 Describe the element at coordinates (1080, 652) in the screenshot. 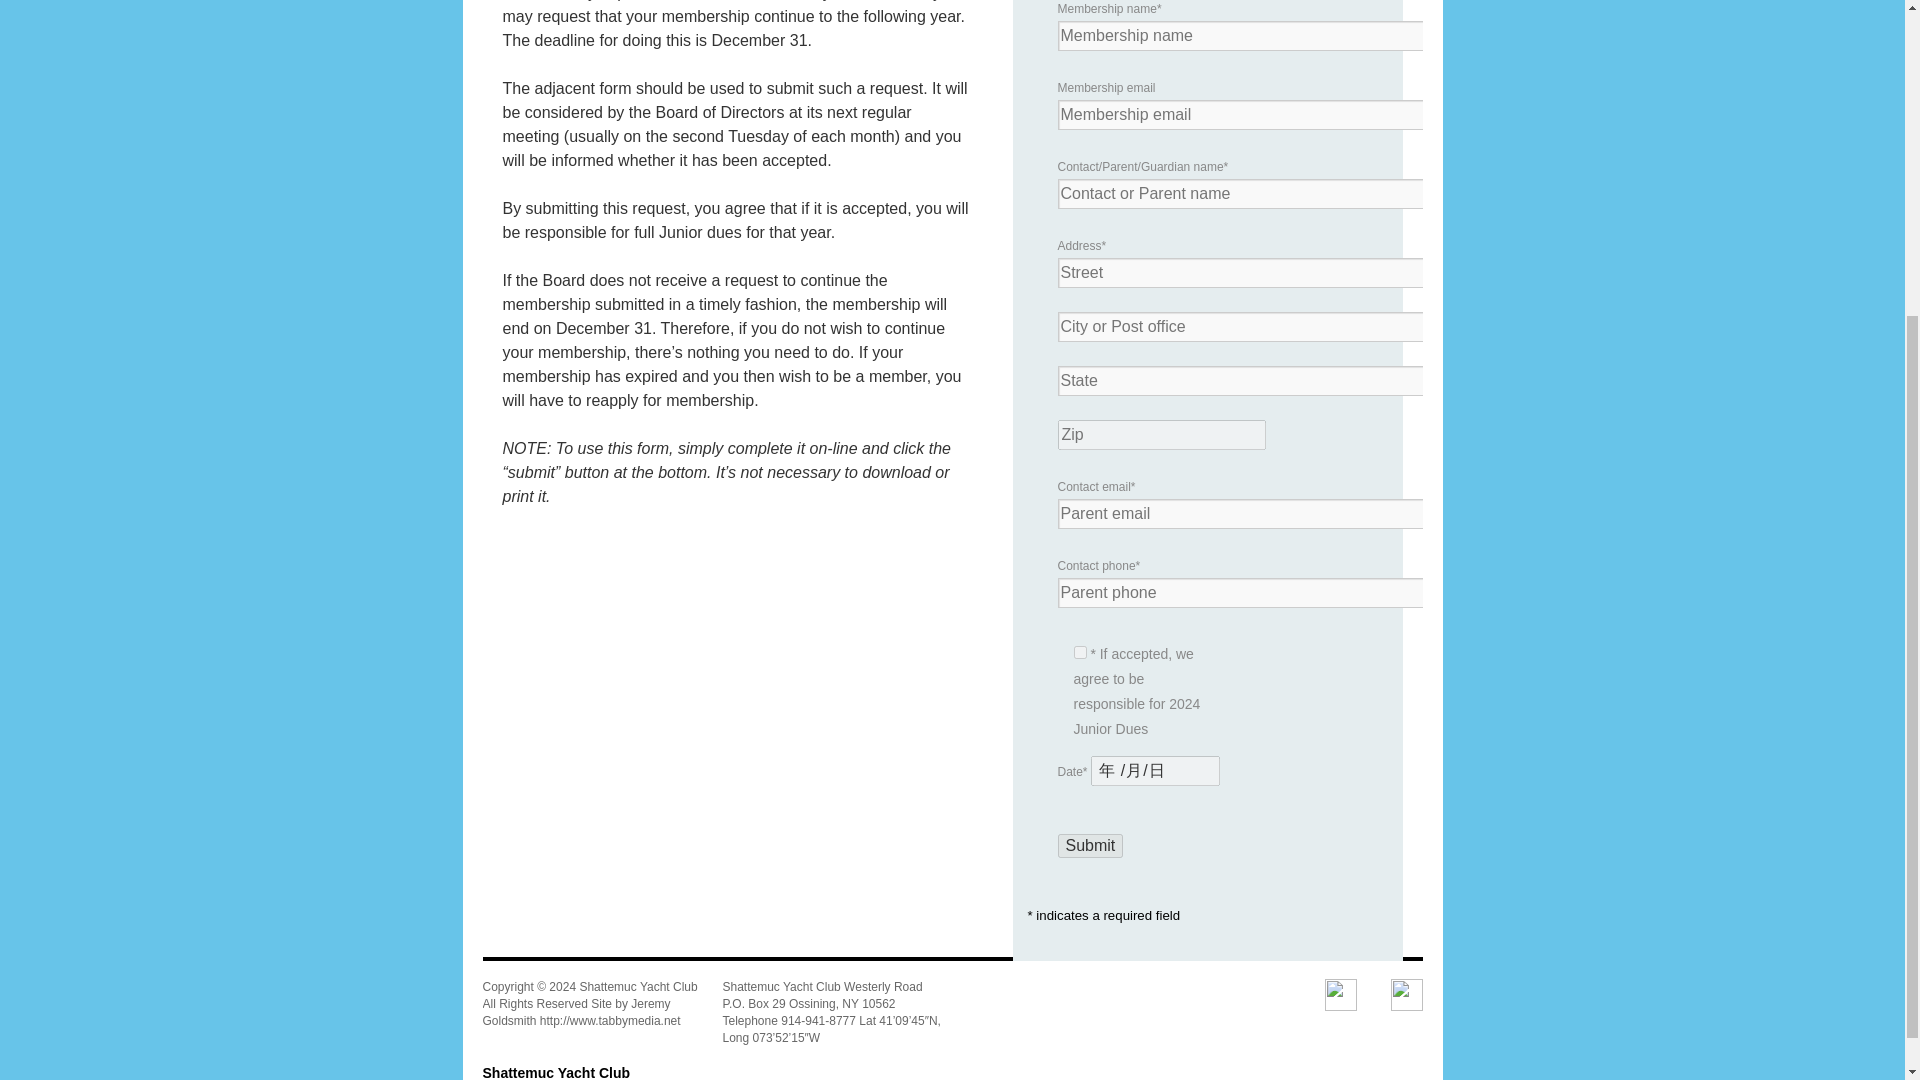

I see `1` at that location.